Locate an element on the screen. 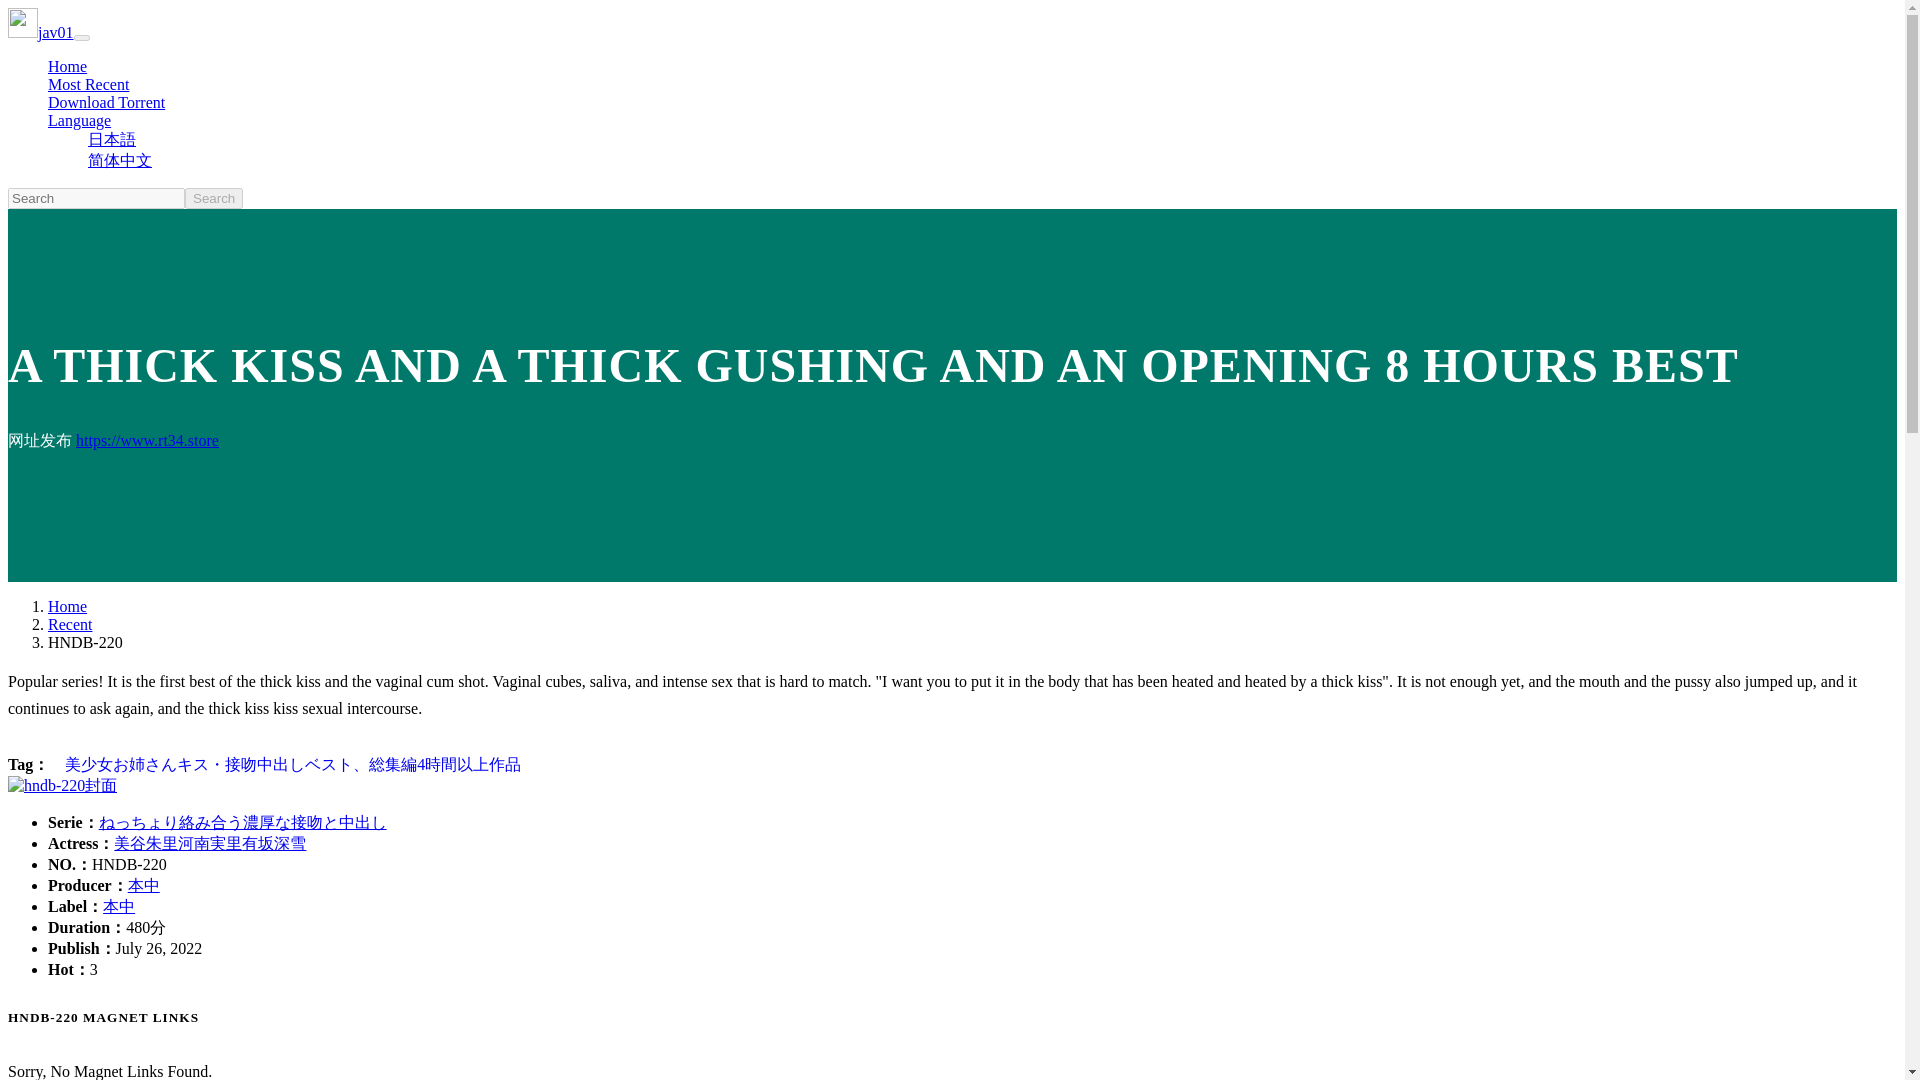 This screenshot has height=1080, width=1920. Home is located at coordinates (67, 606).